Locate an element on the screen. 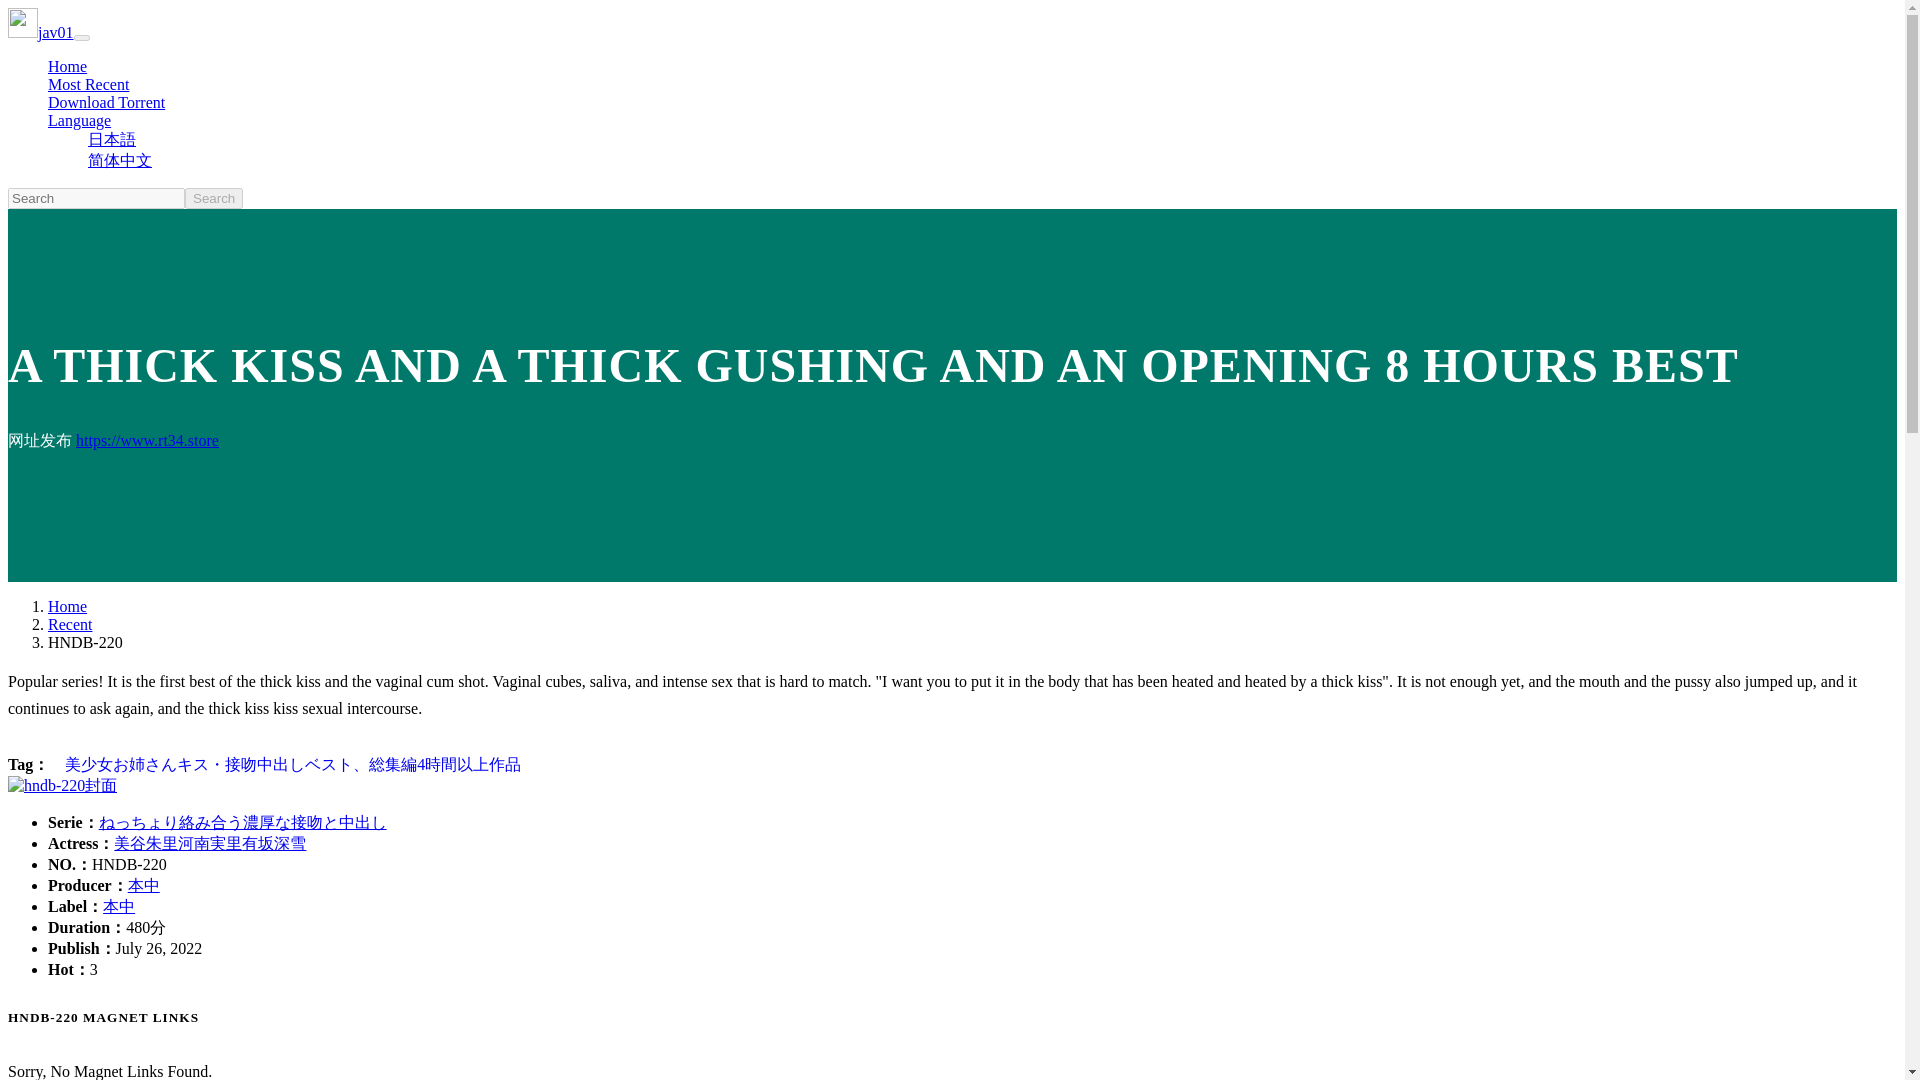 This screenshot has height=1080, width=1920. Home is located at coordinates (67, 606).